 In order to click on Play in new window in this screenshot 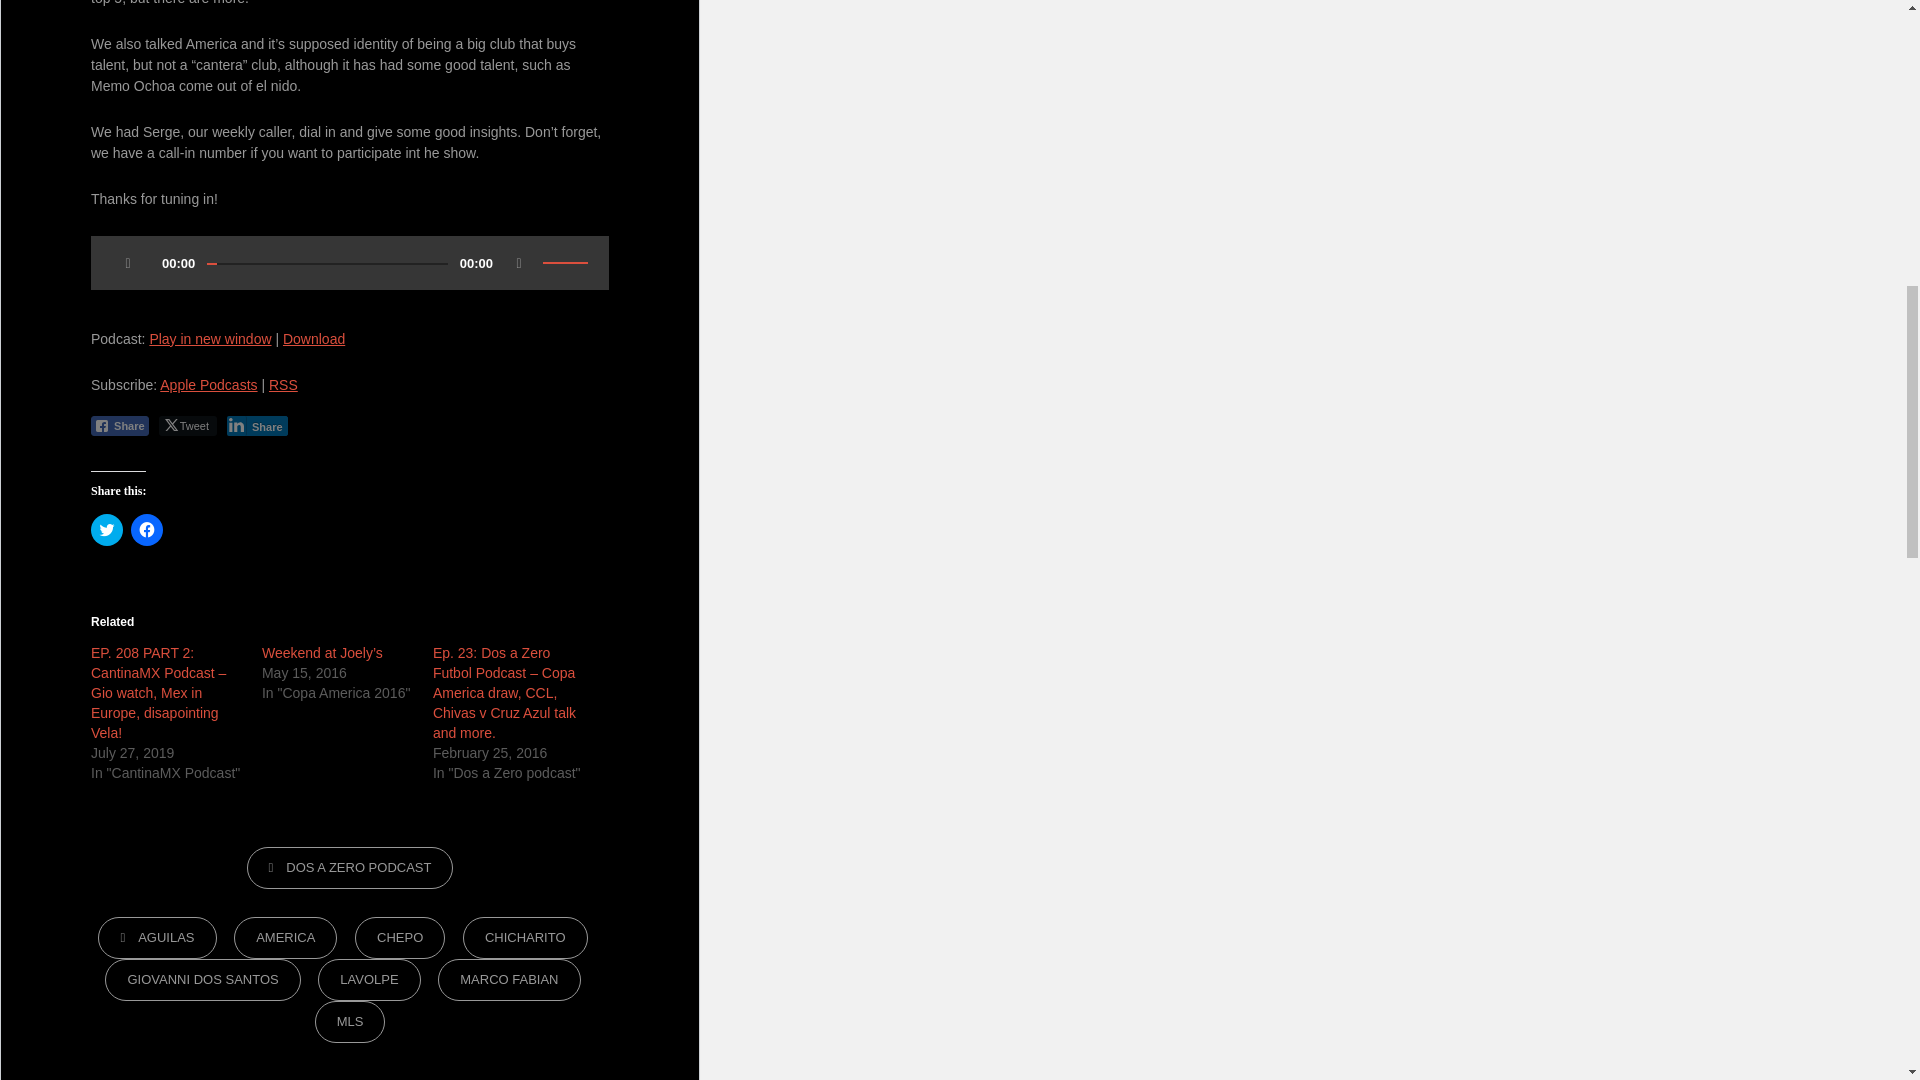, I will do `click(210, 338)`.